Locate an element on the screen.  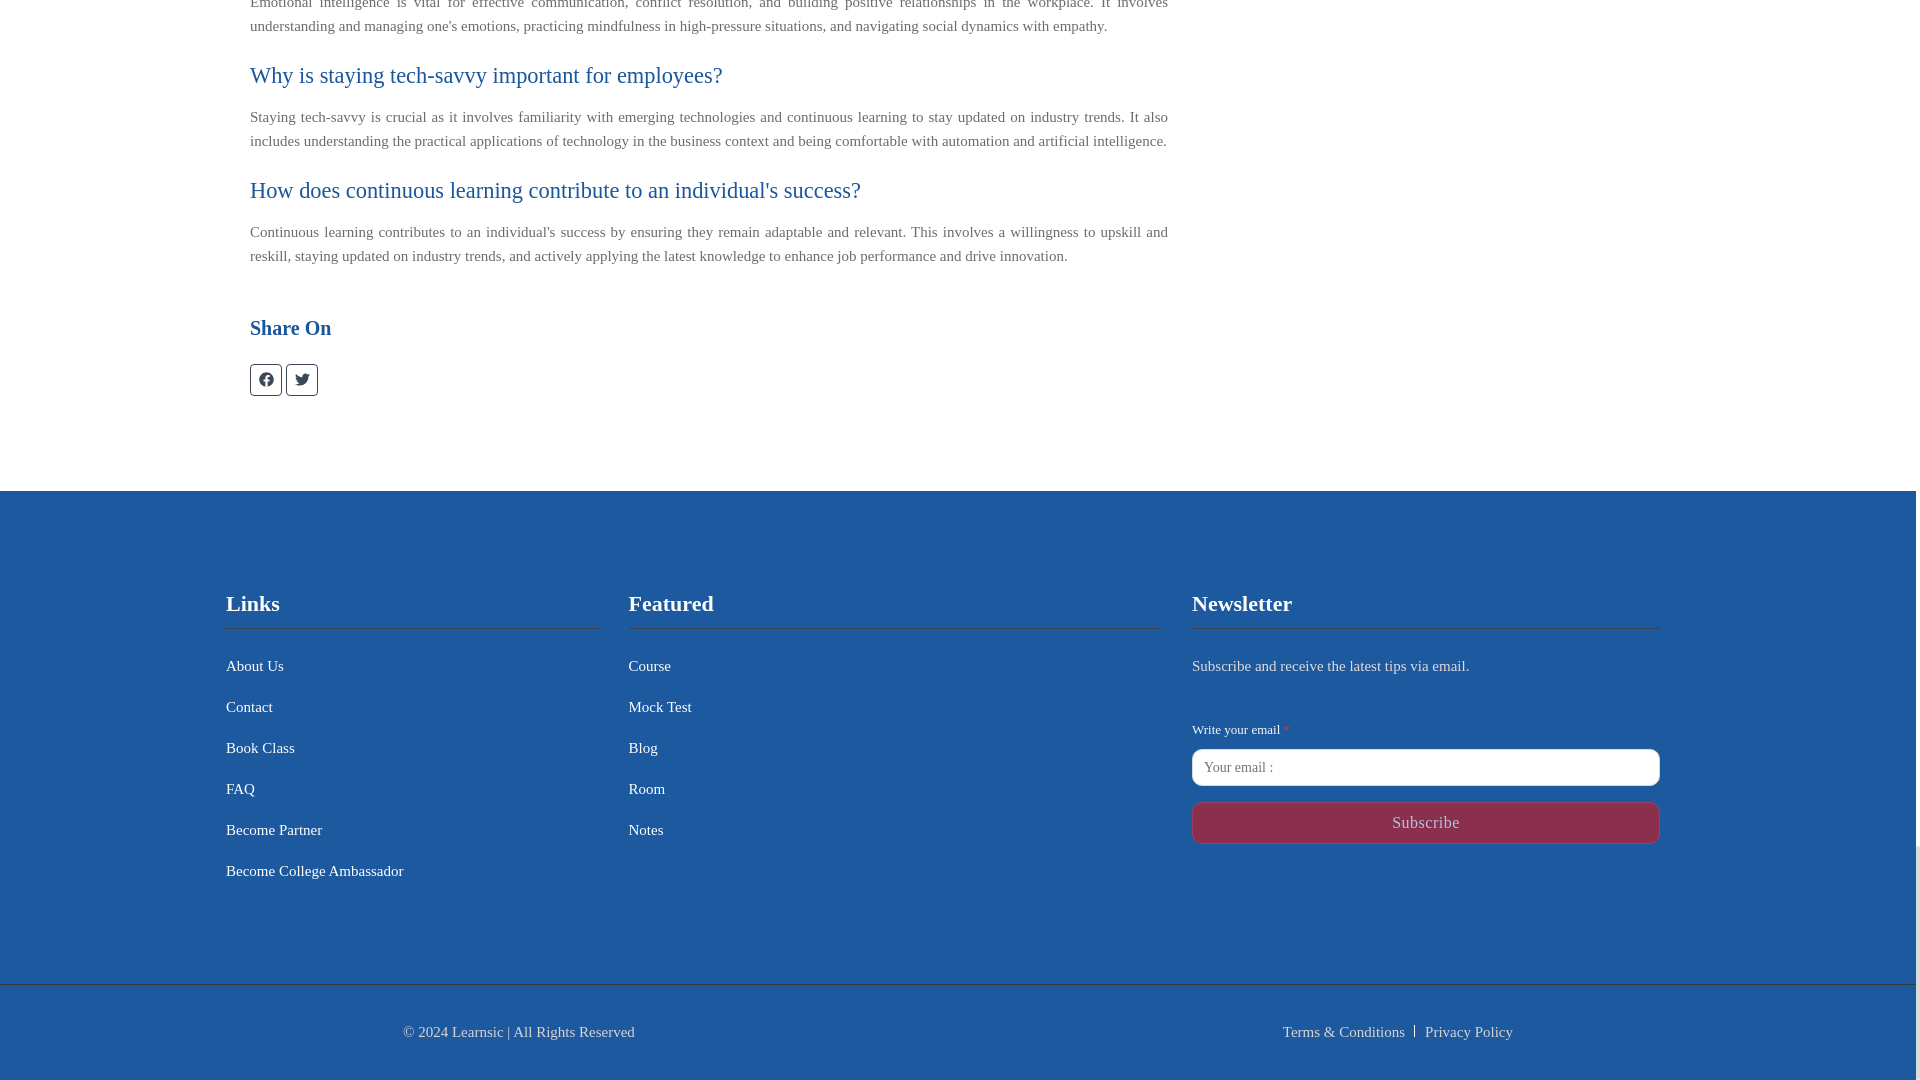
Mock Test is located at coordinates (659, 708).